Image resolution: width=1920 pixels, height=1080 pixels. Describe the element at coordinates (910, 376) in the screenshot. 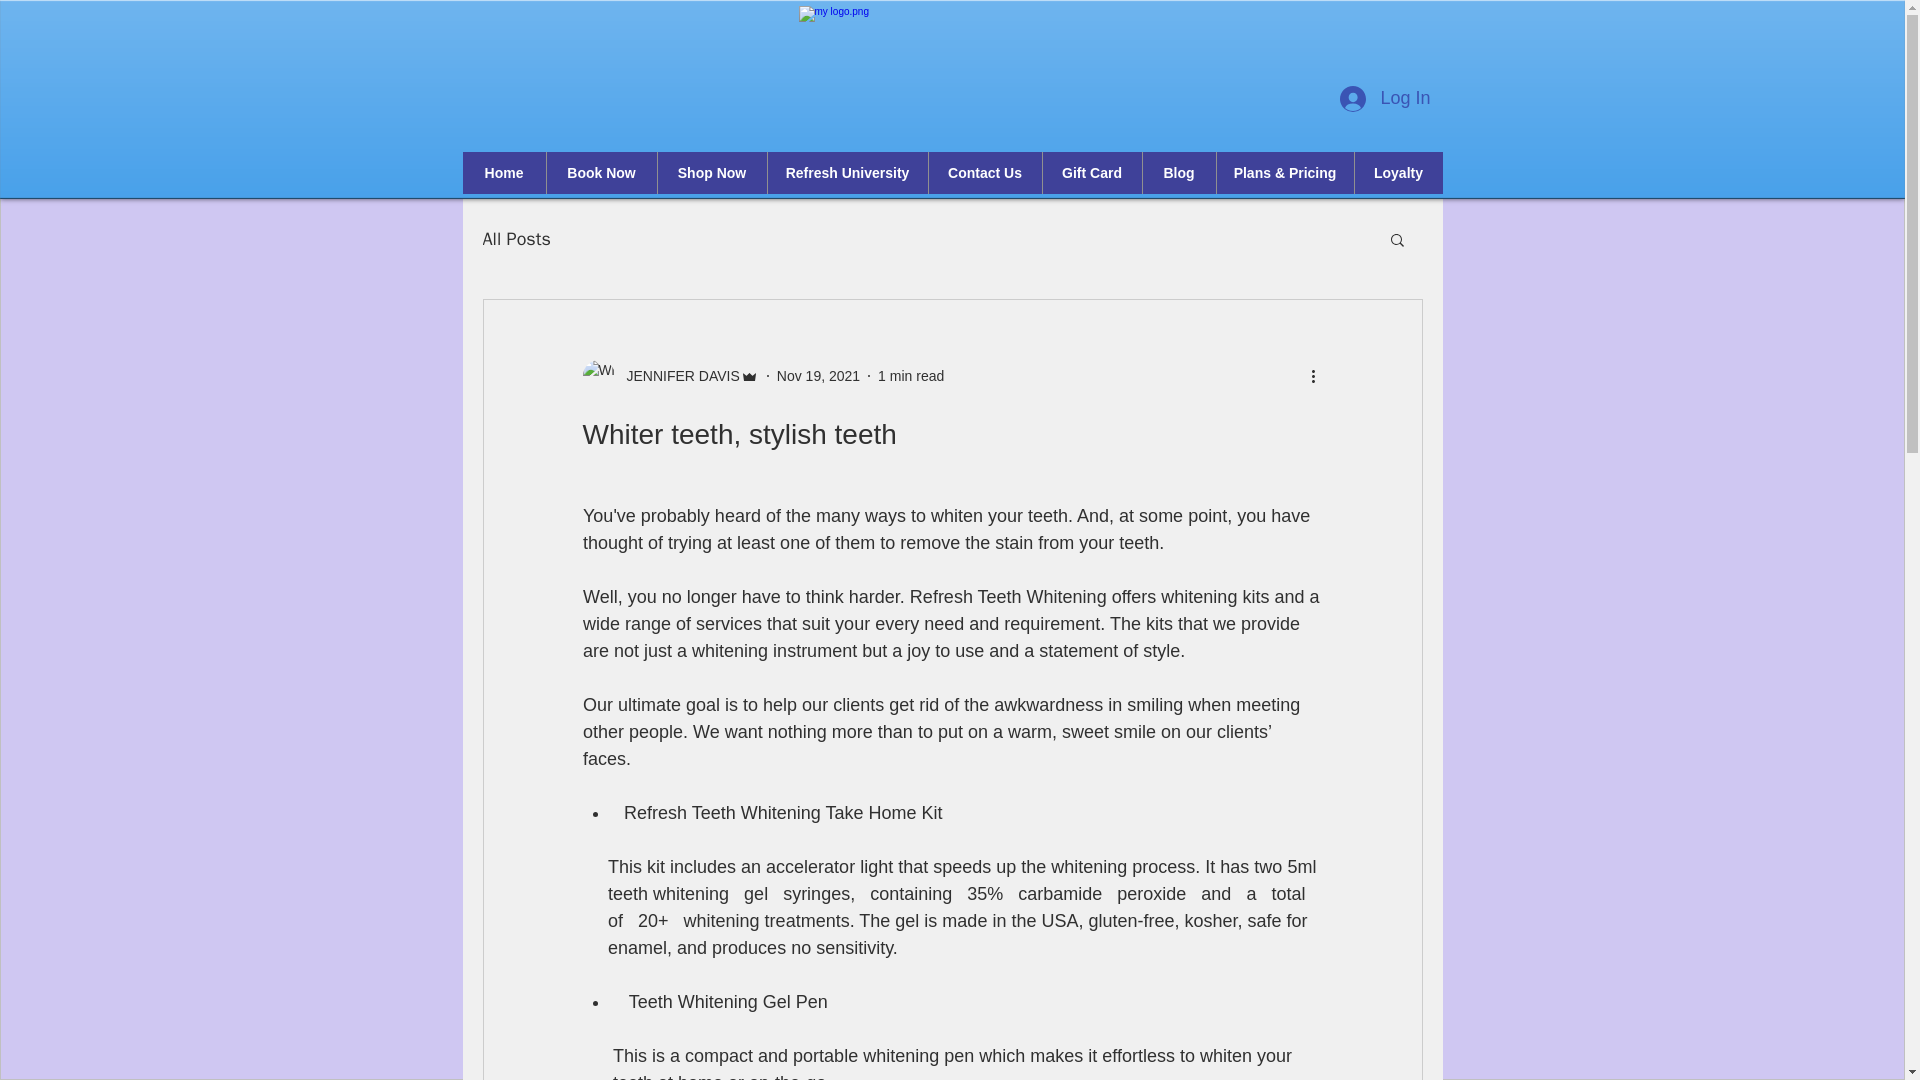

I see `1 min read` at that location.